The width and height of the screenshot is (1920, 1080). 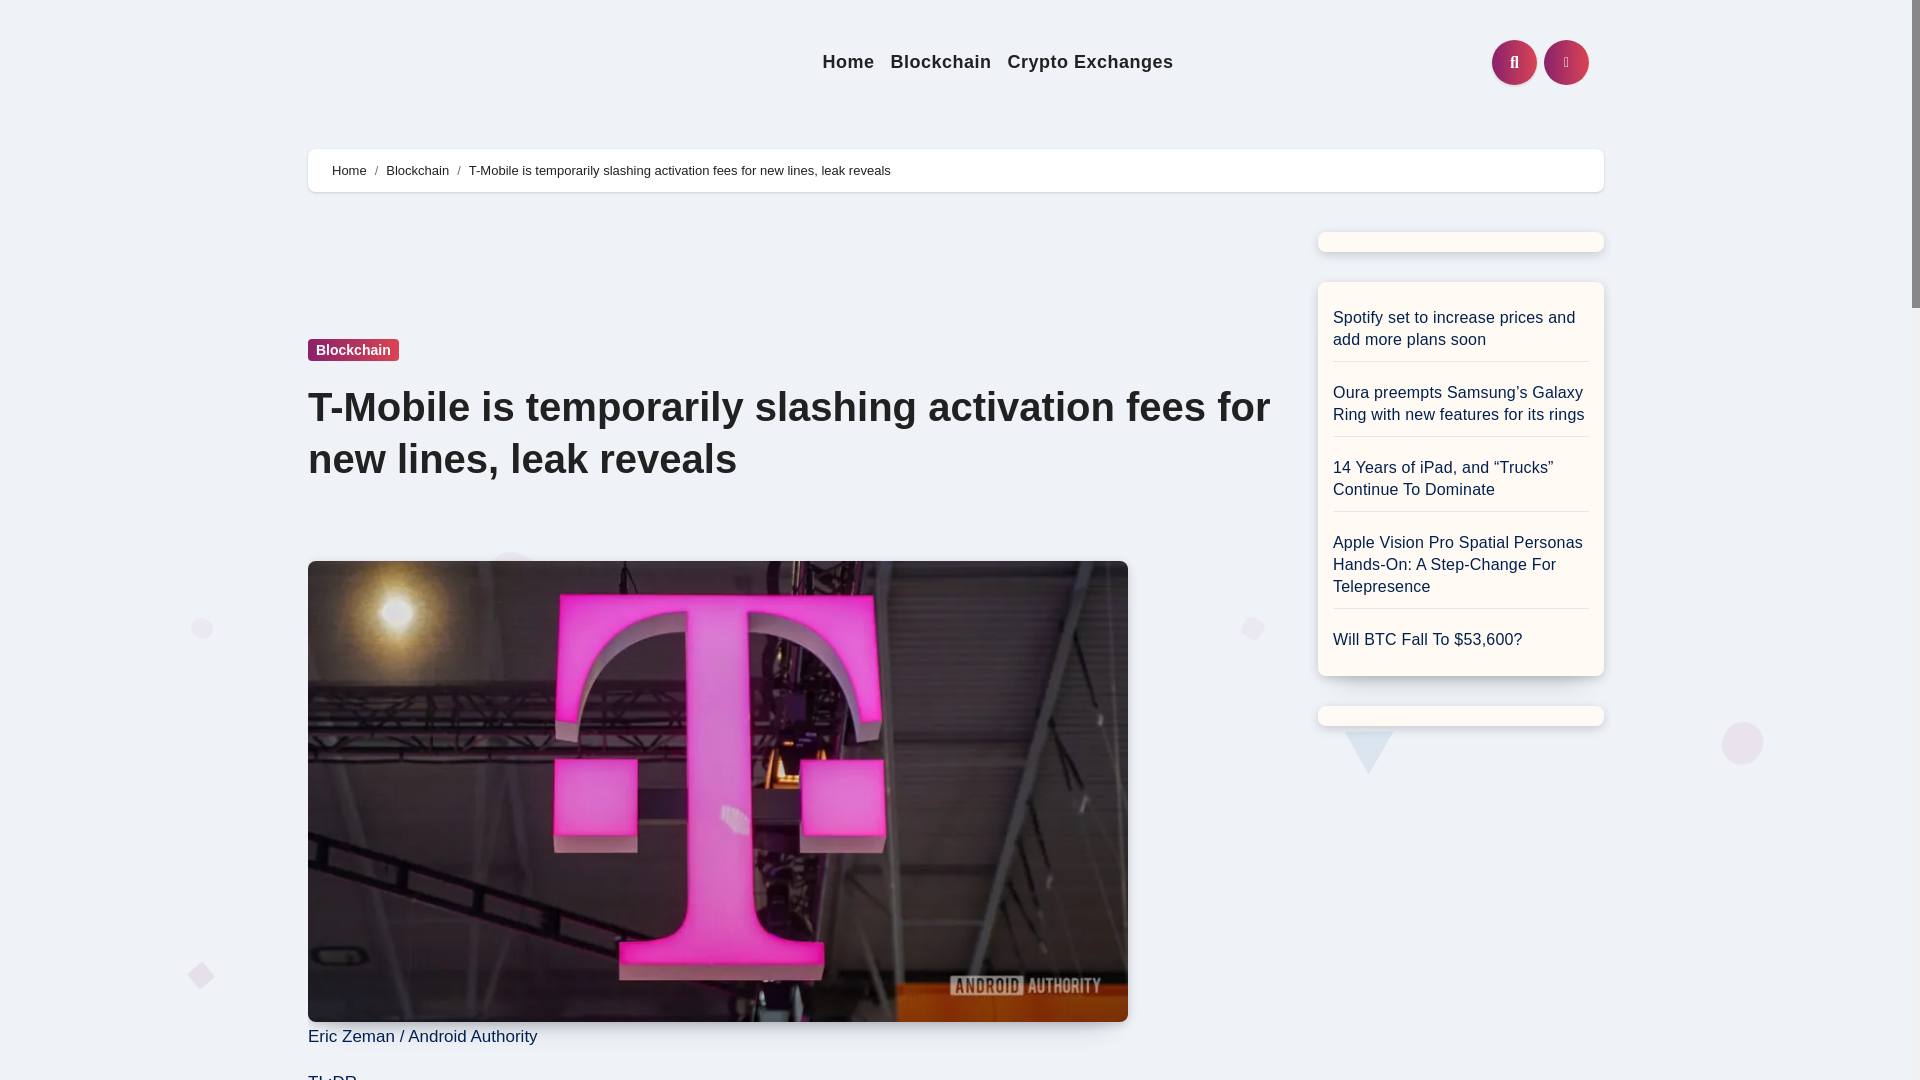 I want to click on Home, so click(x=349, y=170).